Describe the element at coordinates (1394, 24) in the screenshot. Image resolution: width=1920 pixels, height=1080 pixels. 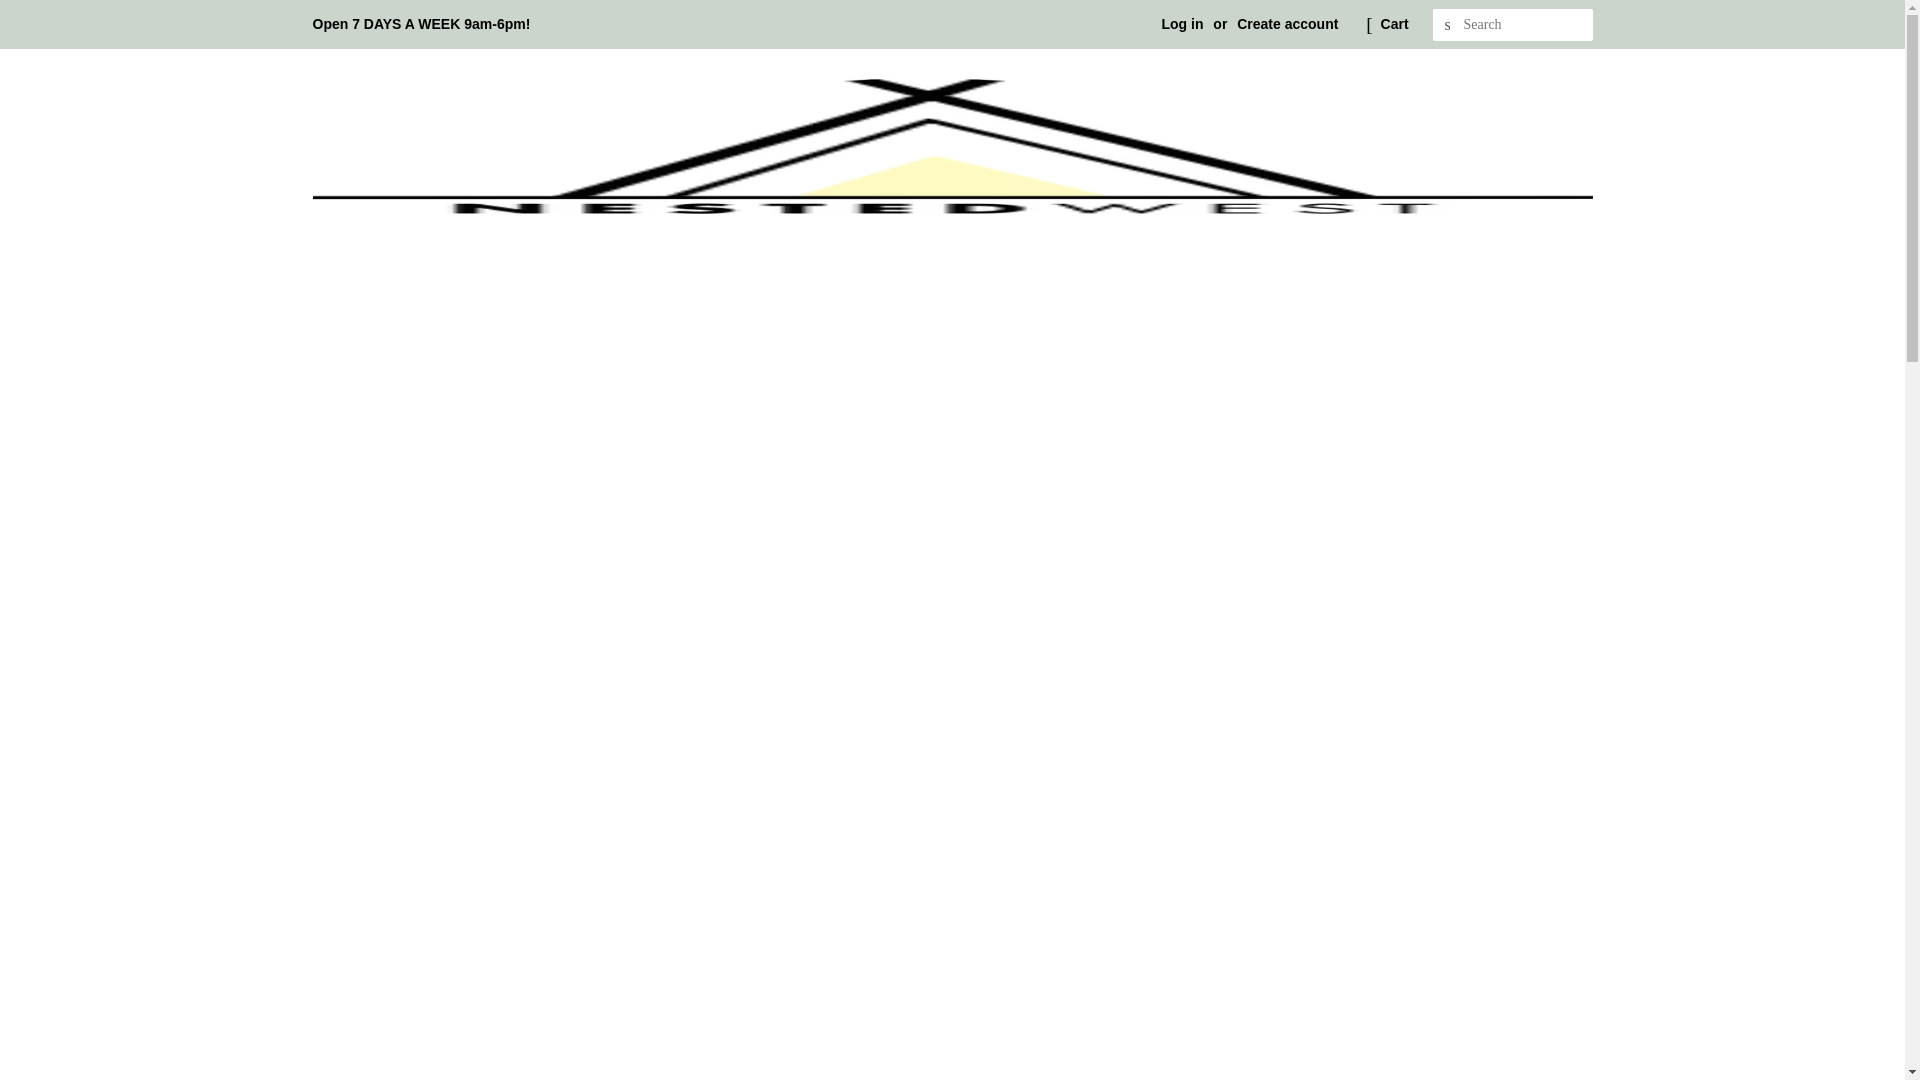
I see `Cart` at that location.